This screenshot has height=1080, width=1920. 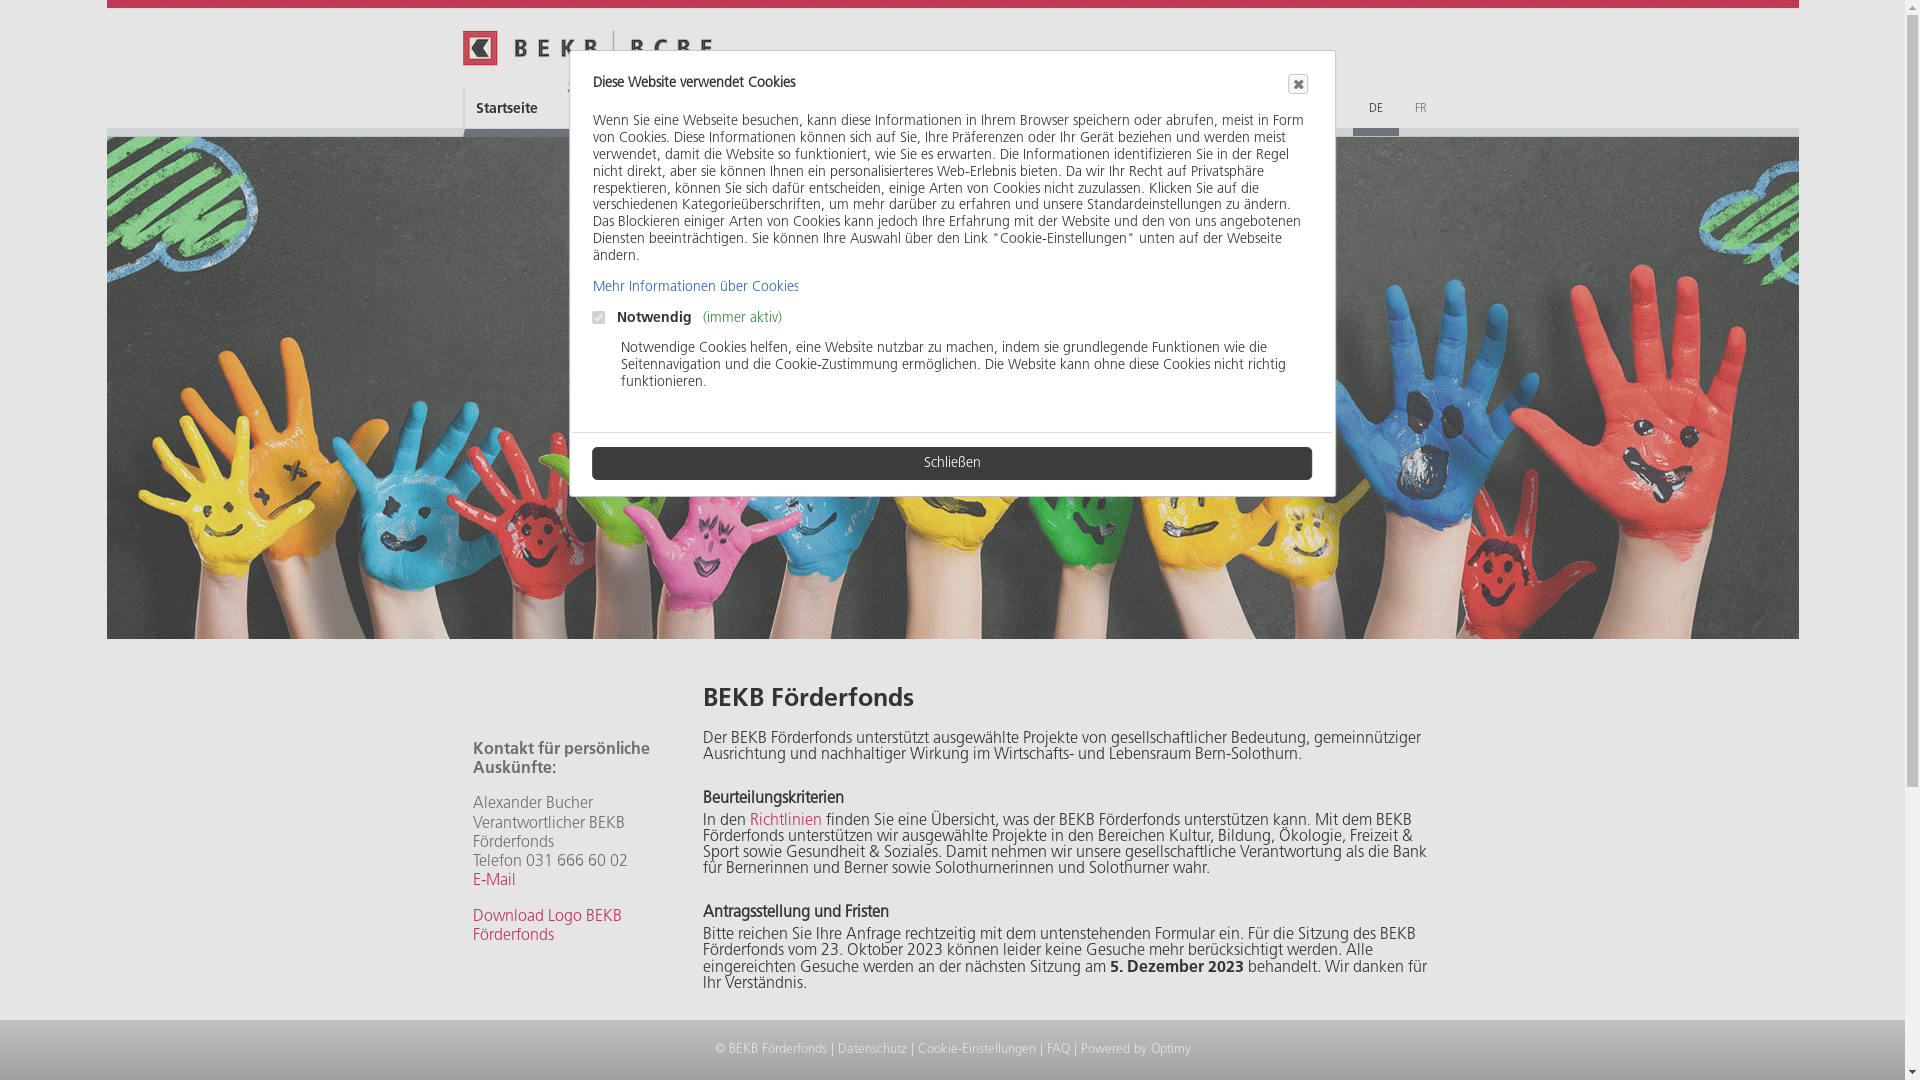 I want to click on E-Mail, so click(x=494, y=880).